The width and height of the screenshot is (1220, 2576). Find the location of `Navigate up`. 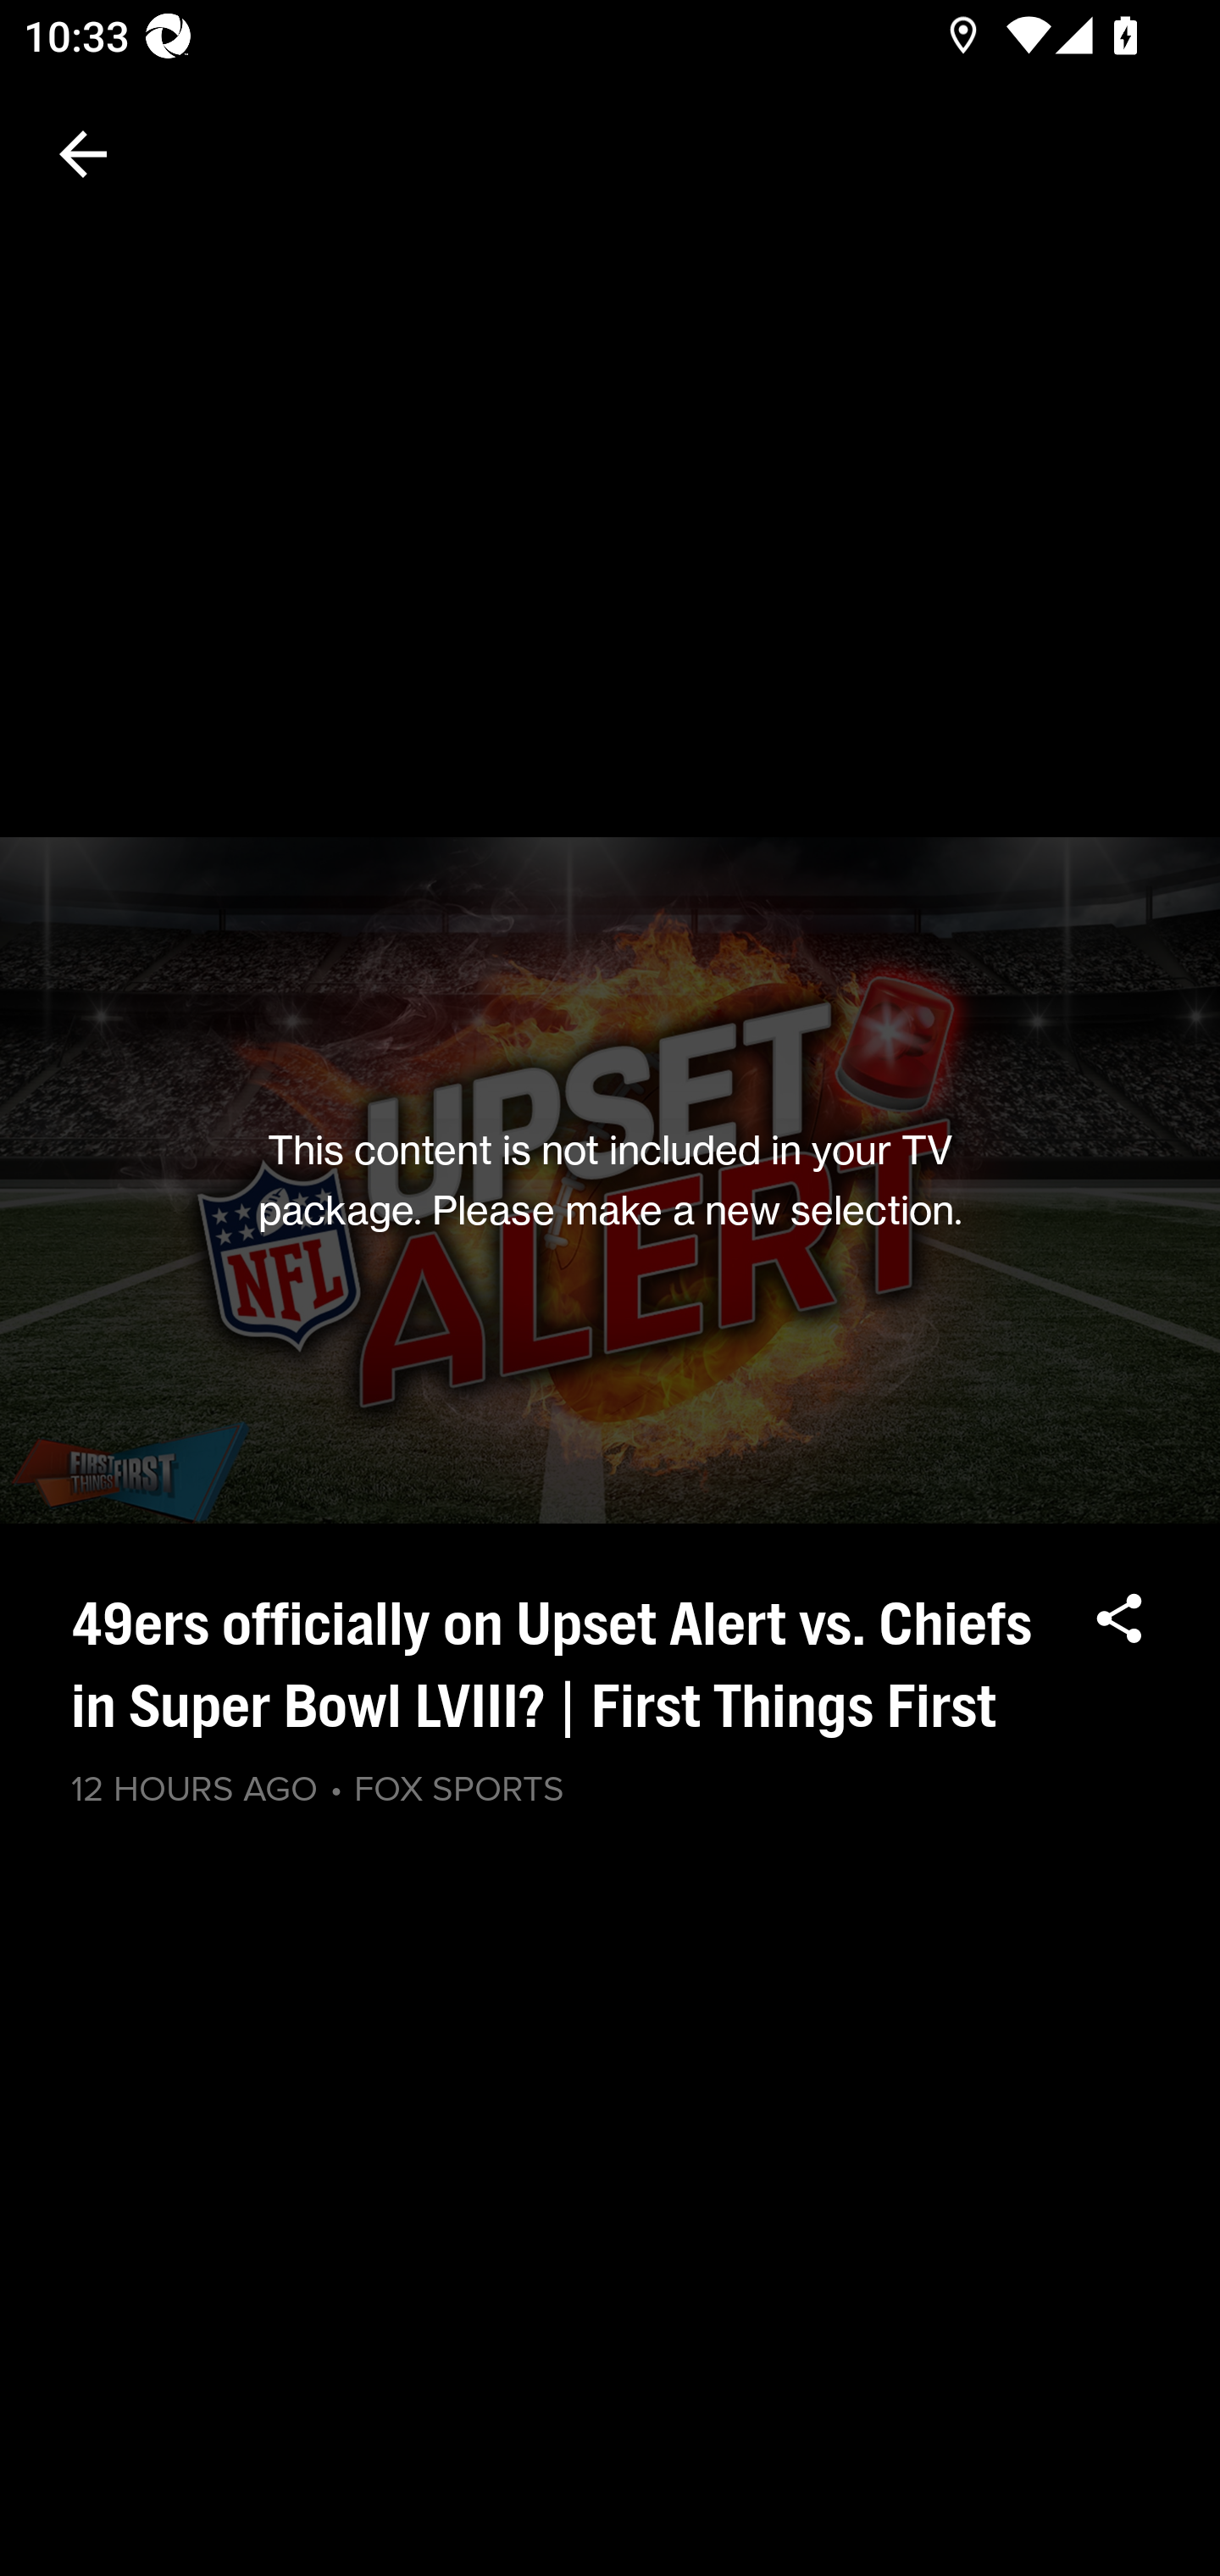

Navigate up is located at coordinates (83, 154).